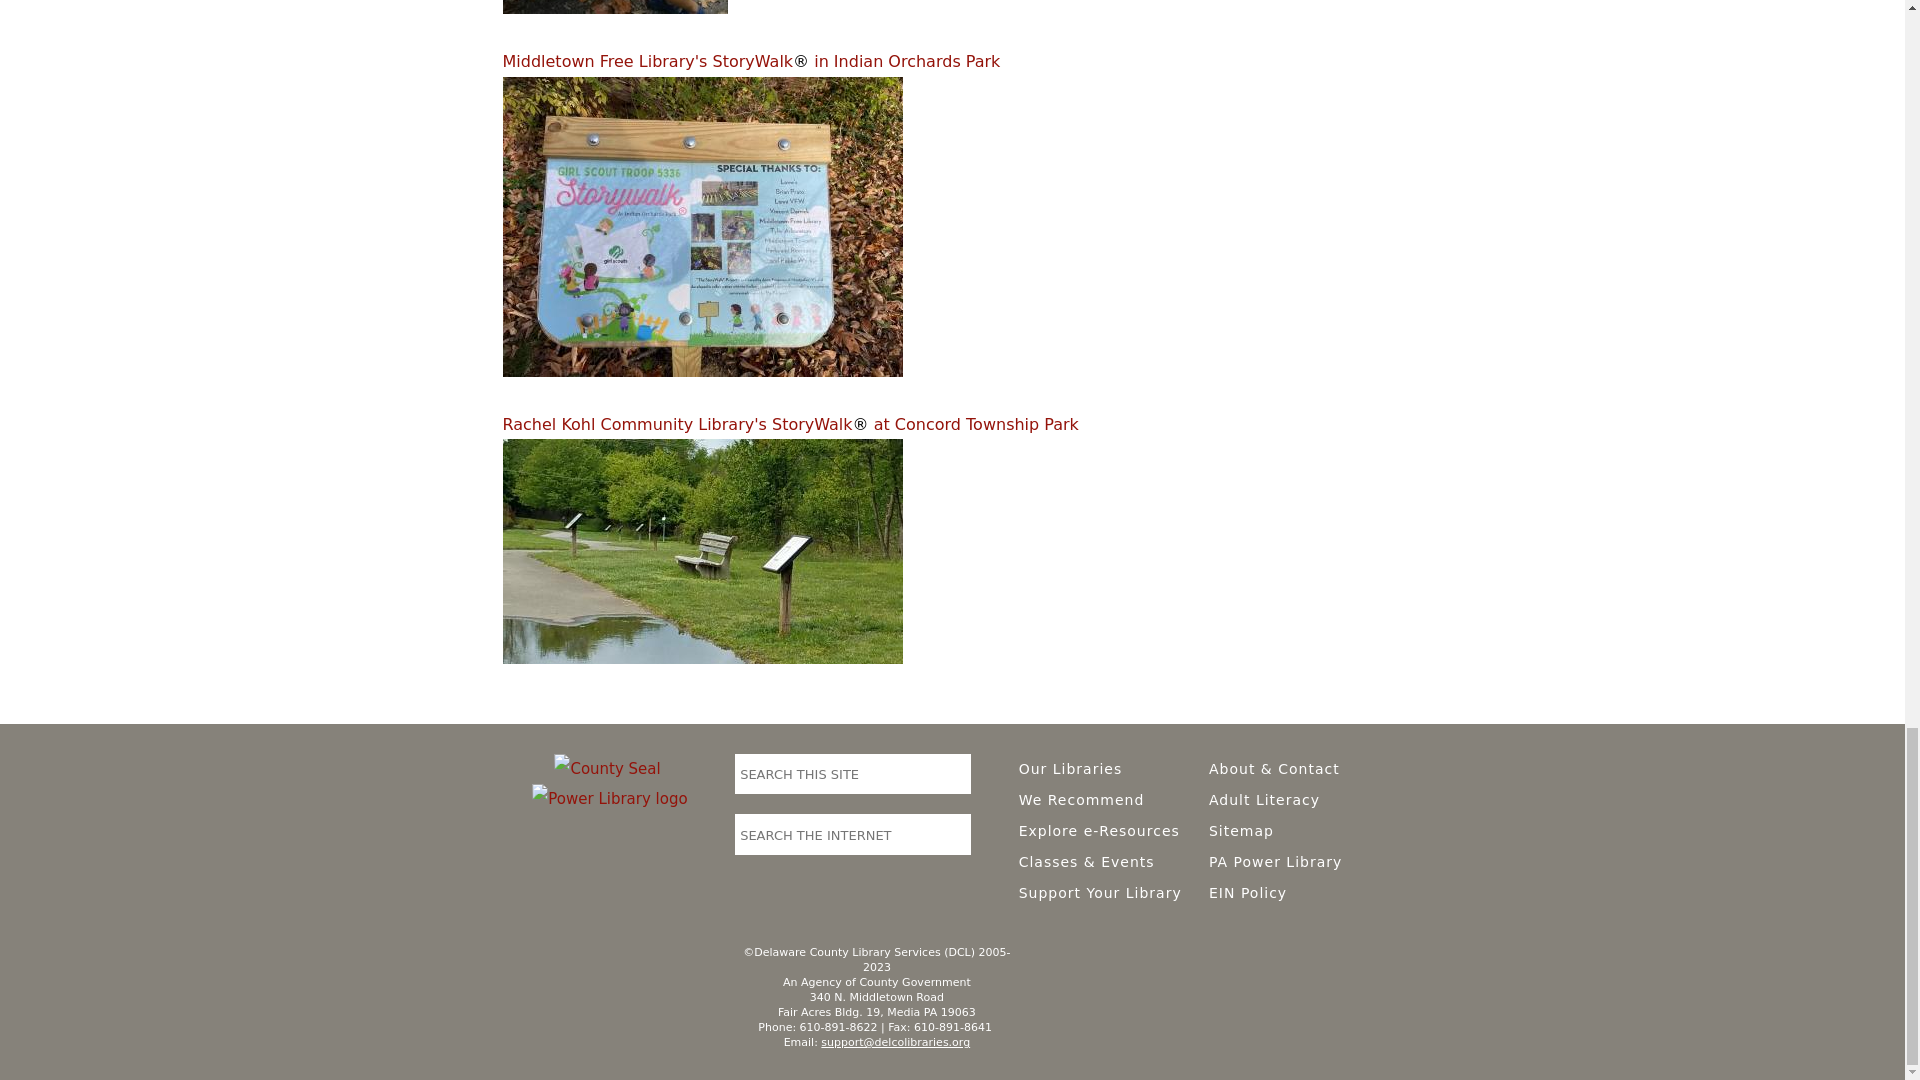  I want to click on Search, so click(953, 771).